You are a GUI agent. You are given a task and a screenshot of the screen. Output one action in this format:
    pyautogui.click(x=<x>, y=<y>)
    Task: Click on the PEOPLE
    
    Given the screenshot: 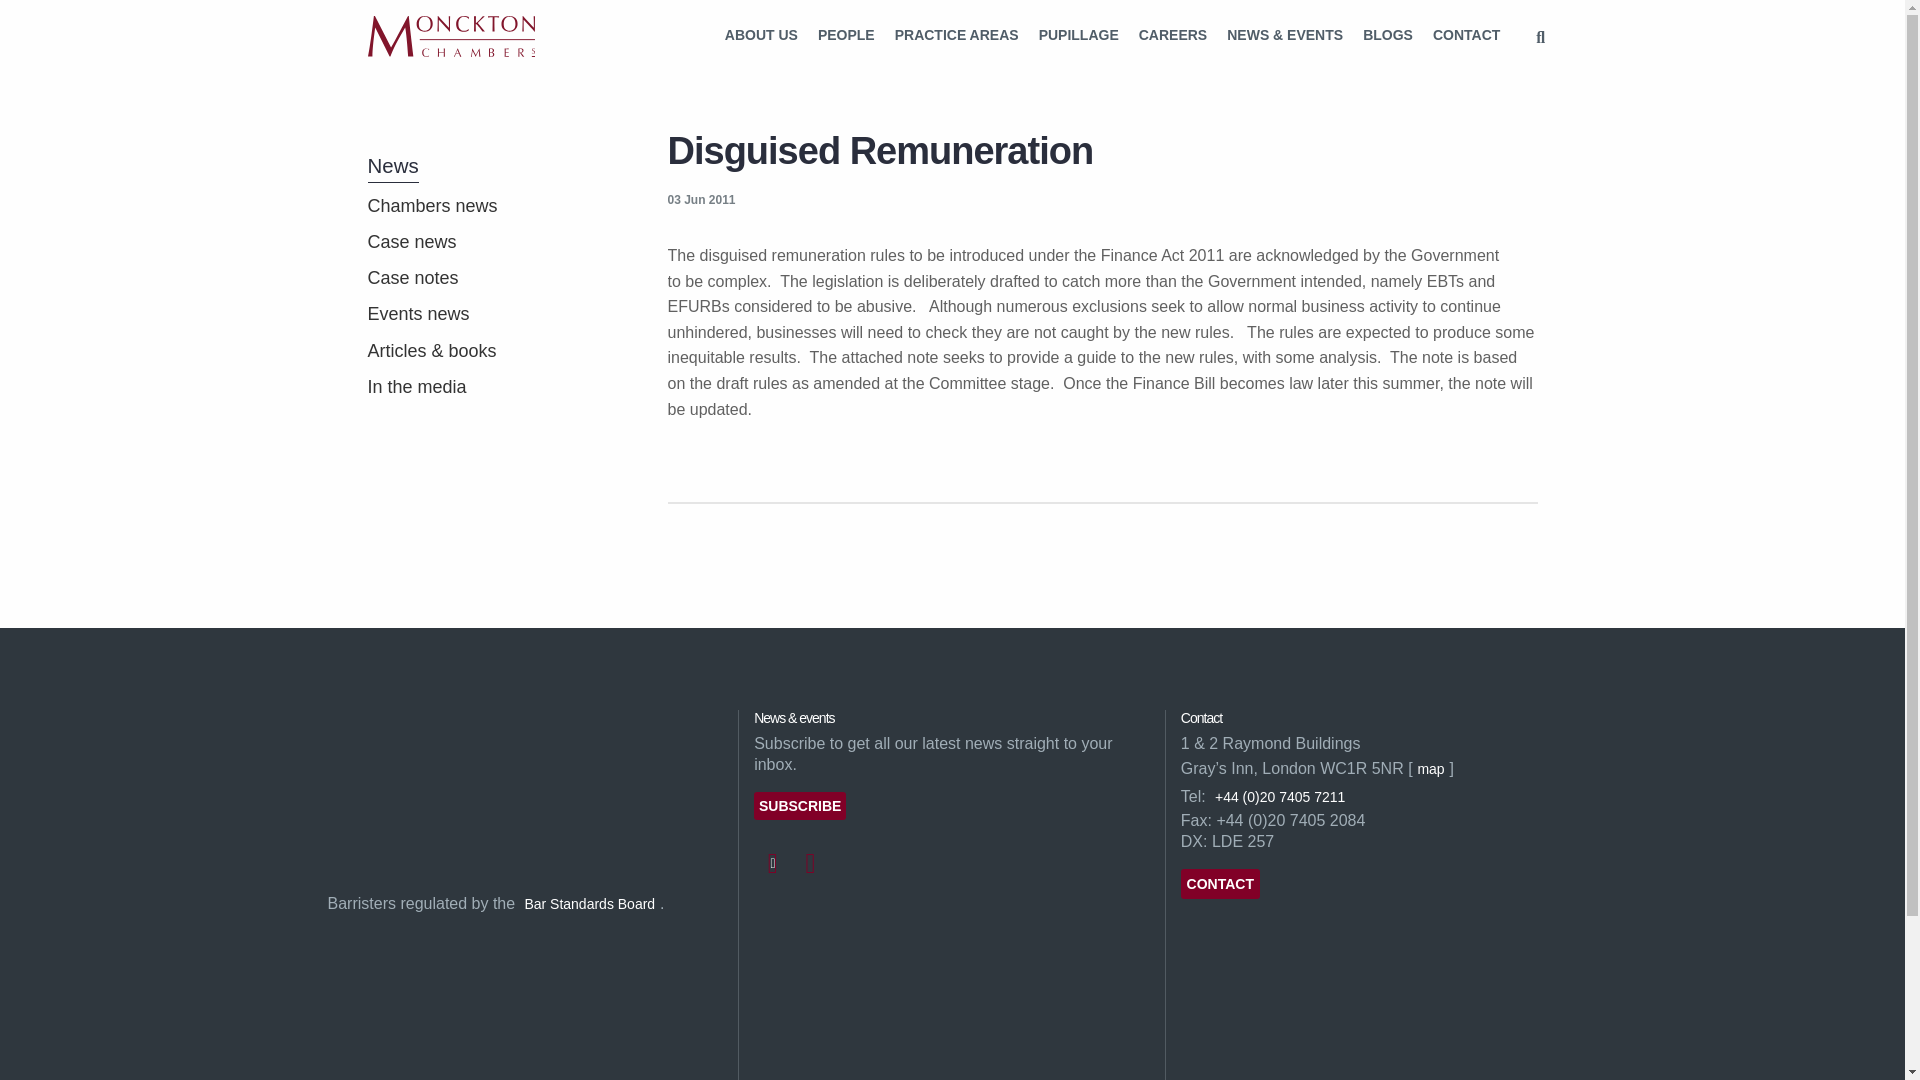 What is the action you would take?
    pyautogui.click(x=846, y=36)
    